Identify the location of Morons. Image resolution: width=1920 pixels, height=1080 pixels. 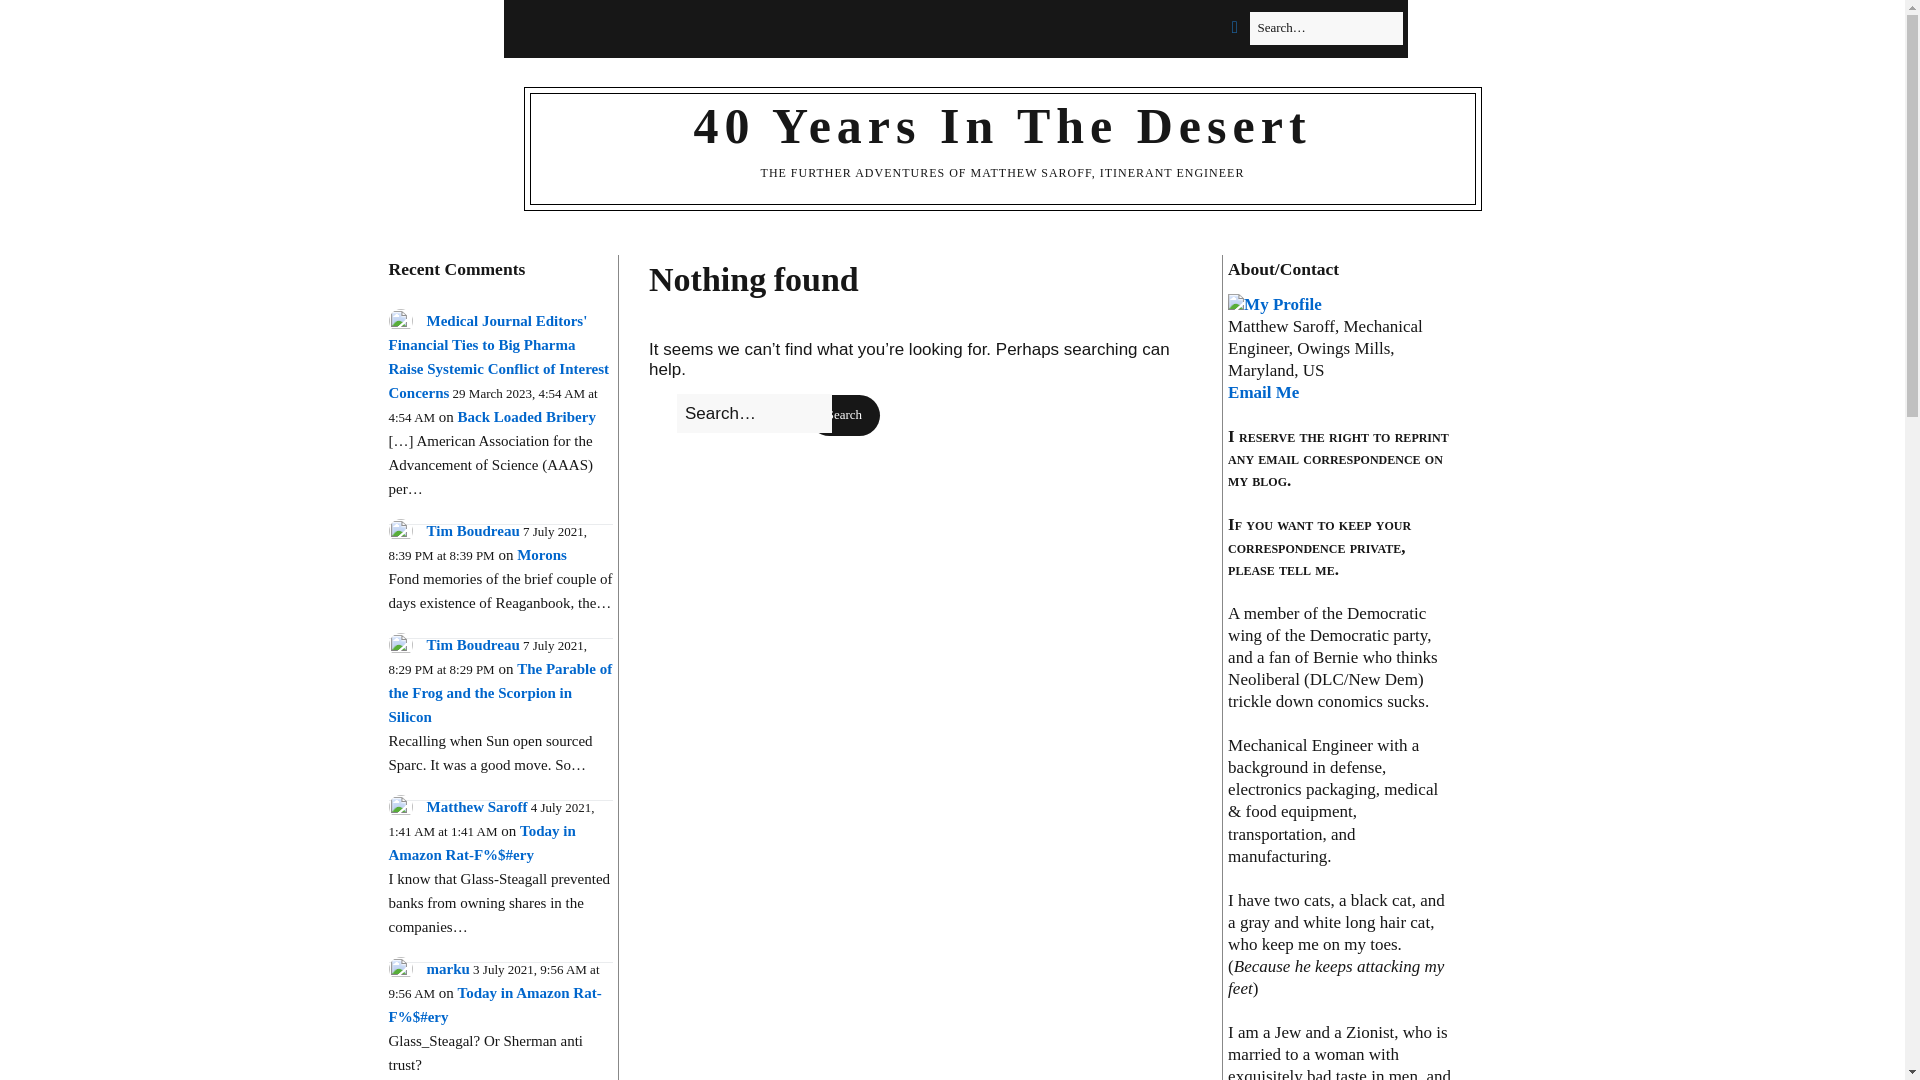
(541, 554).